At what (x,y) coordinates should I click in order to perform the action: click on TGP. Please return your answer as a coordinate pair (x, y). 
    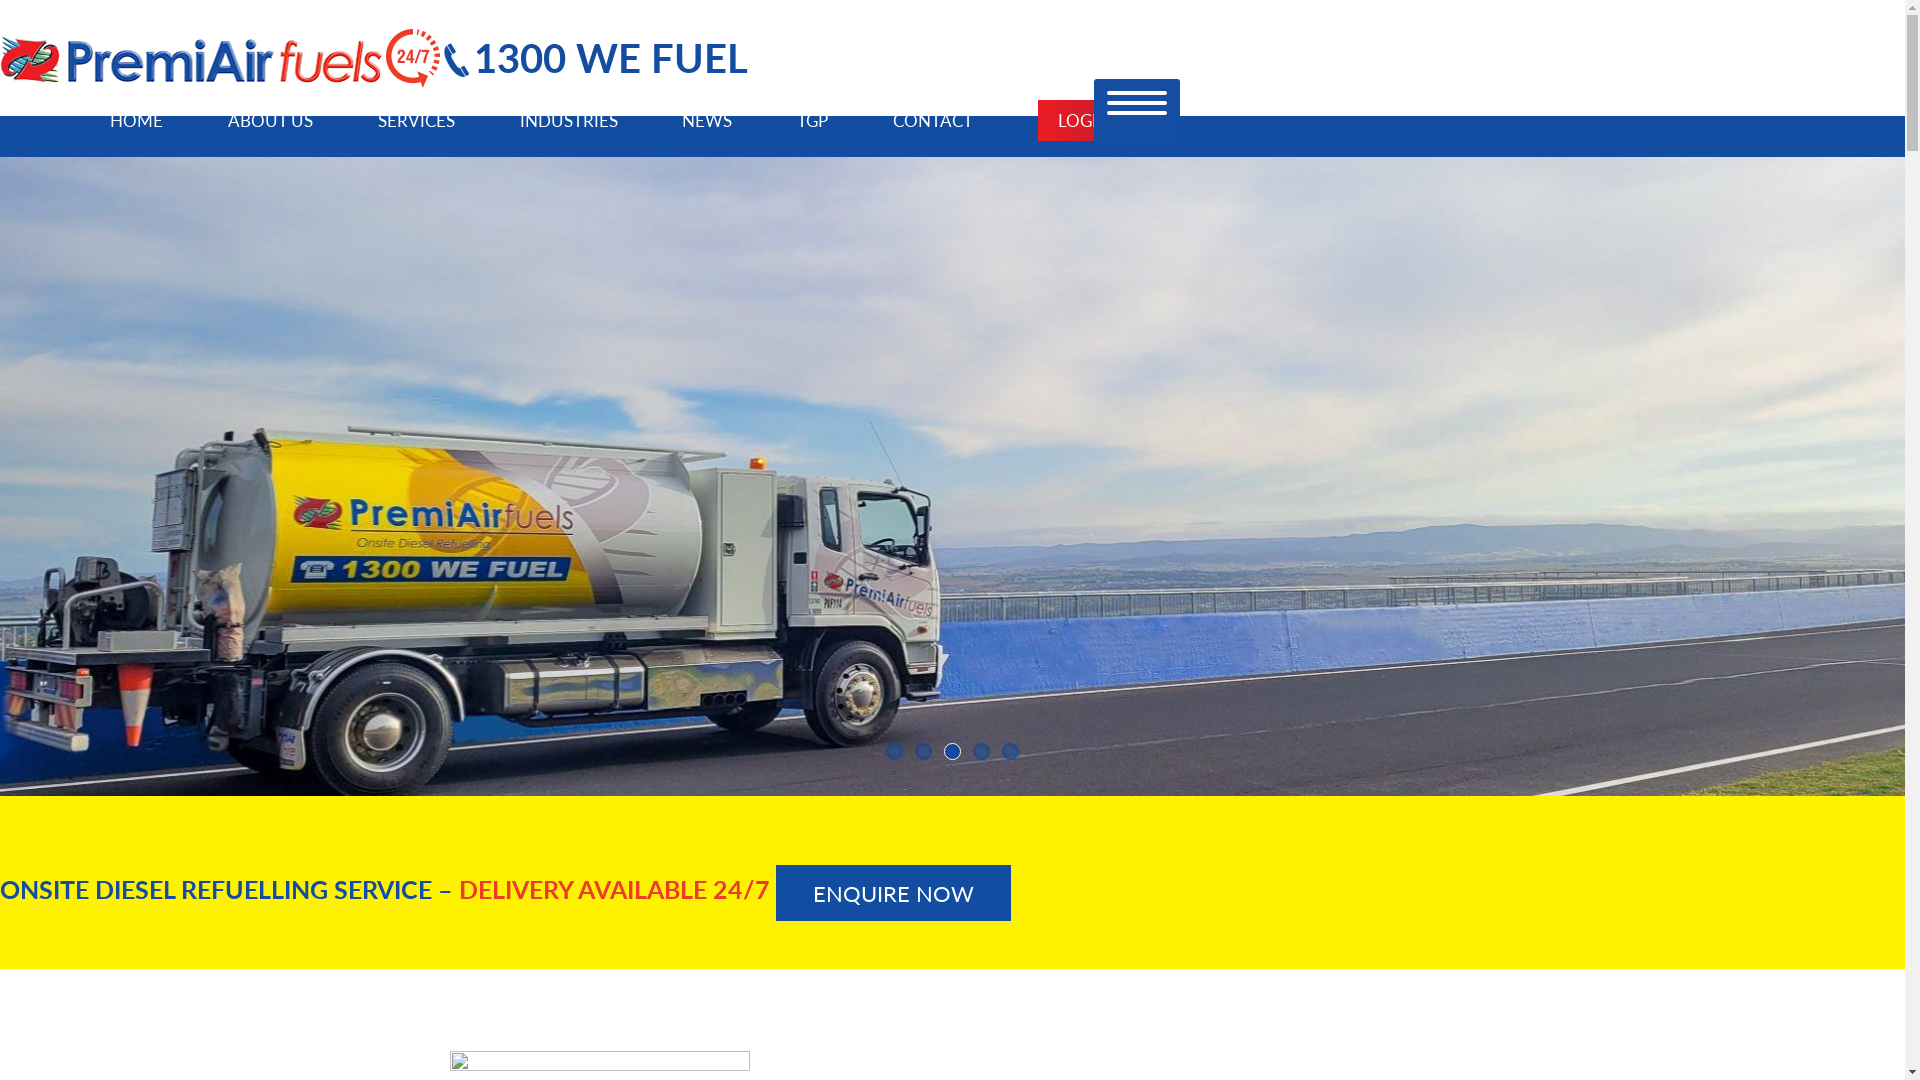
    Looking at the image, I should click on (812, 120).